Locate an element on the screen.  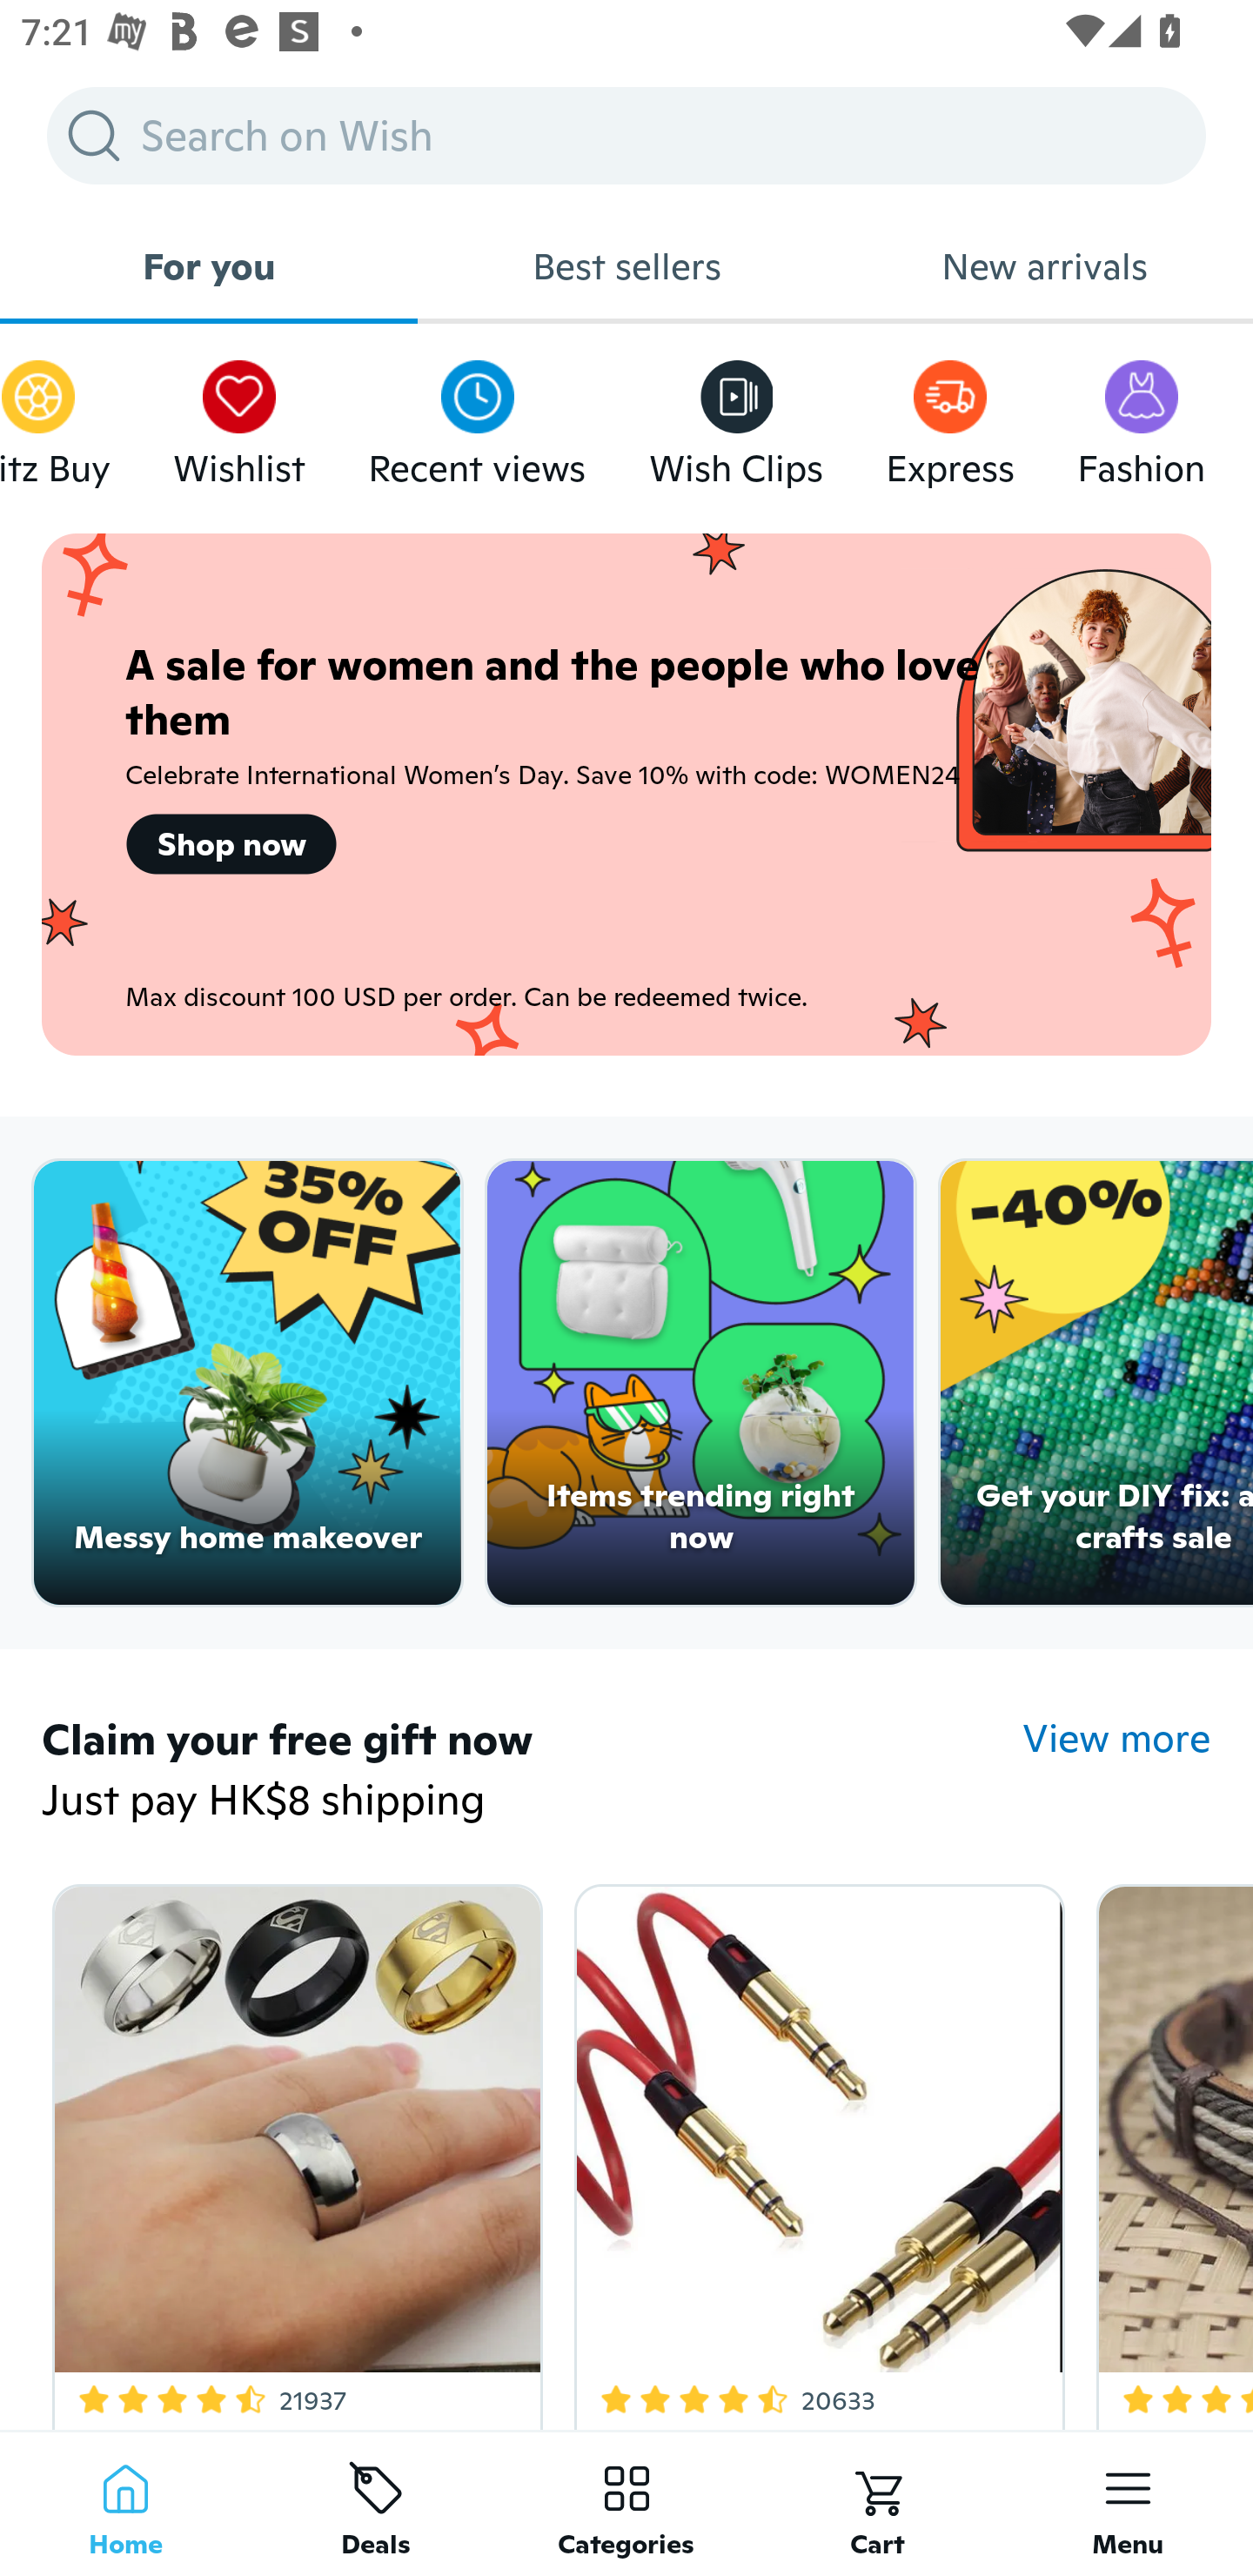
Messy home makeover is located at coordinates (247, 1383).